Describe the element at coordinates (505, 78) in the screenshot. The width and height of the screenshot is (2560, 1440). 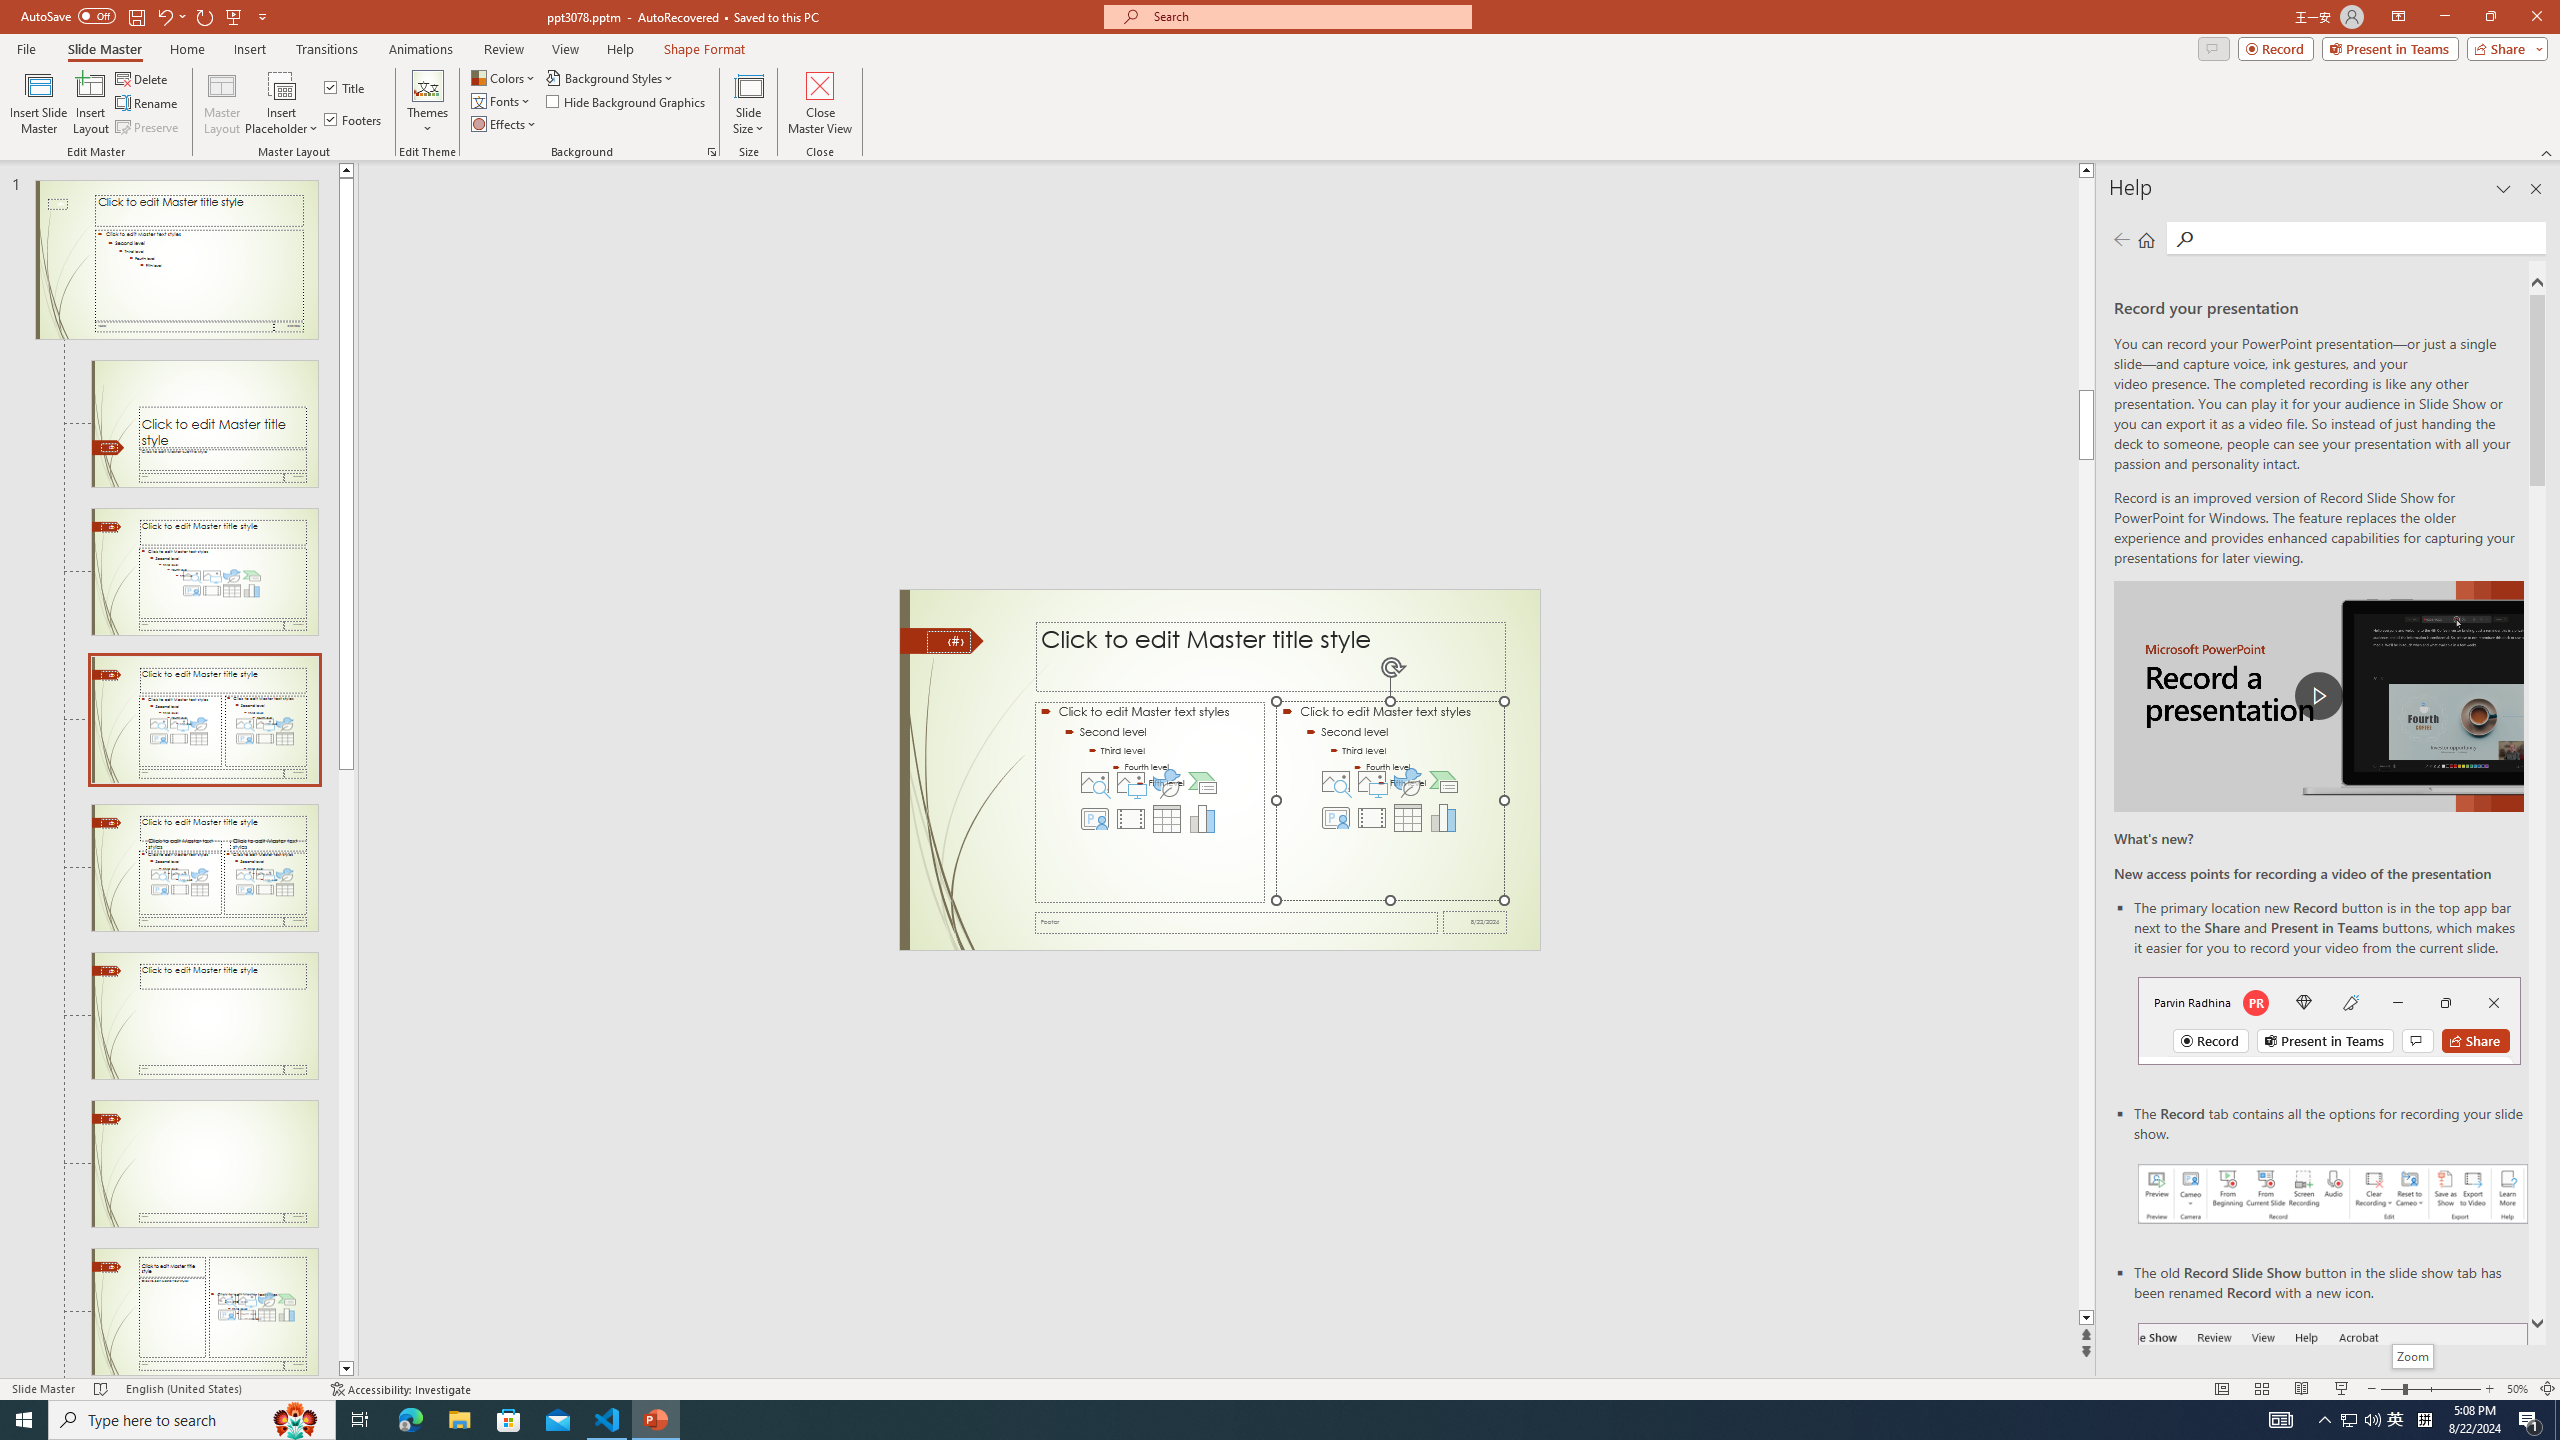
I see `Colors` at that location.